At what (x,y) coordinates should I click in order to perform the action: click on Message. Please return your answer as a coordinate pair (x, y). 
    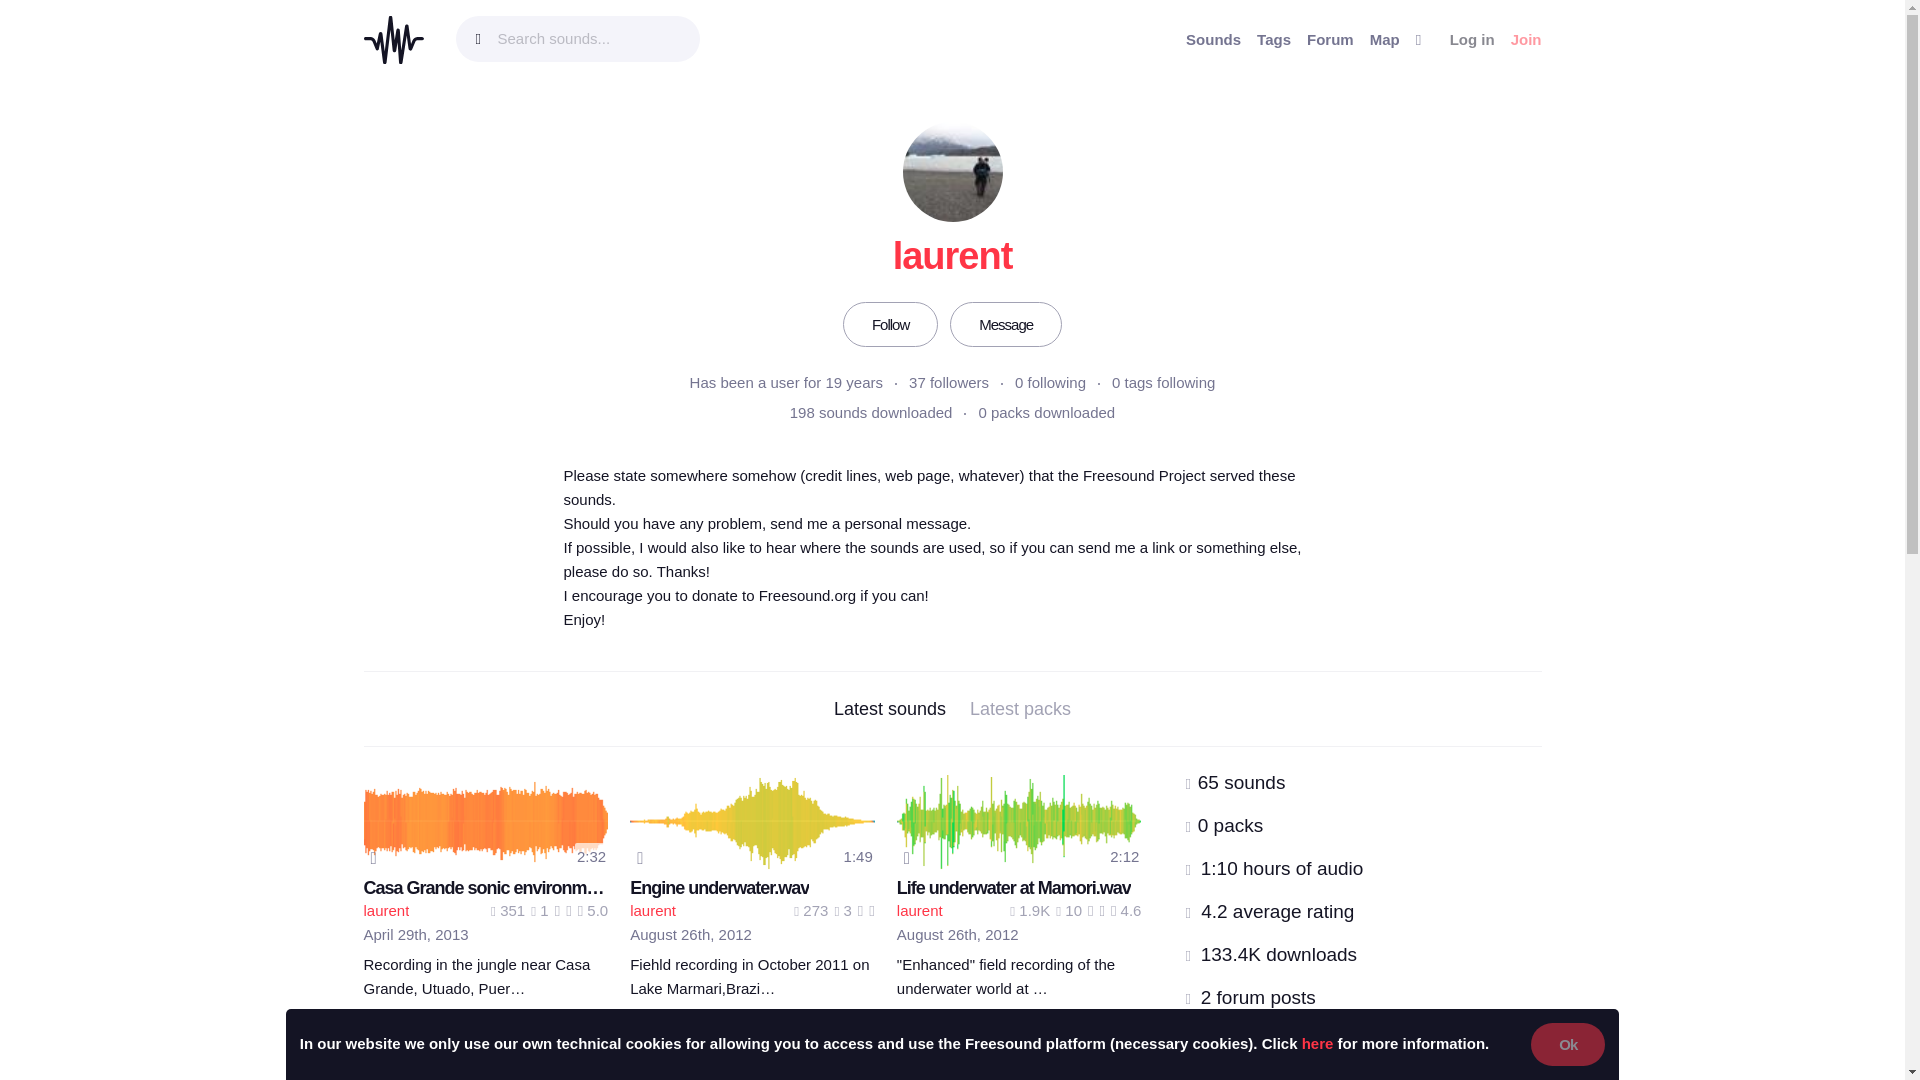
    Looking at the image, I should click on (1006, 324).